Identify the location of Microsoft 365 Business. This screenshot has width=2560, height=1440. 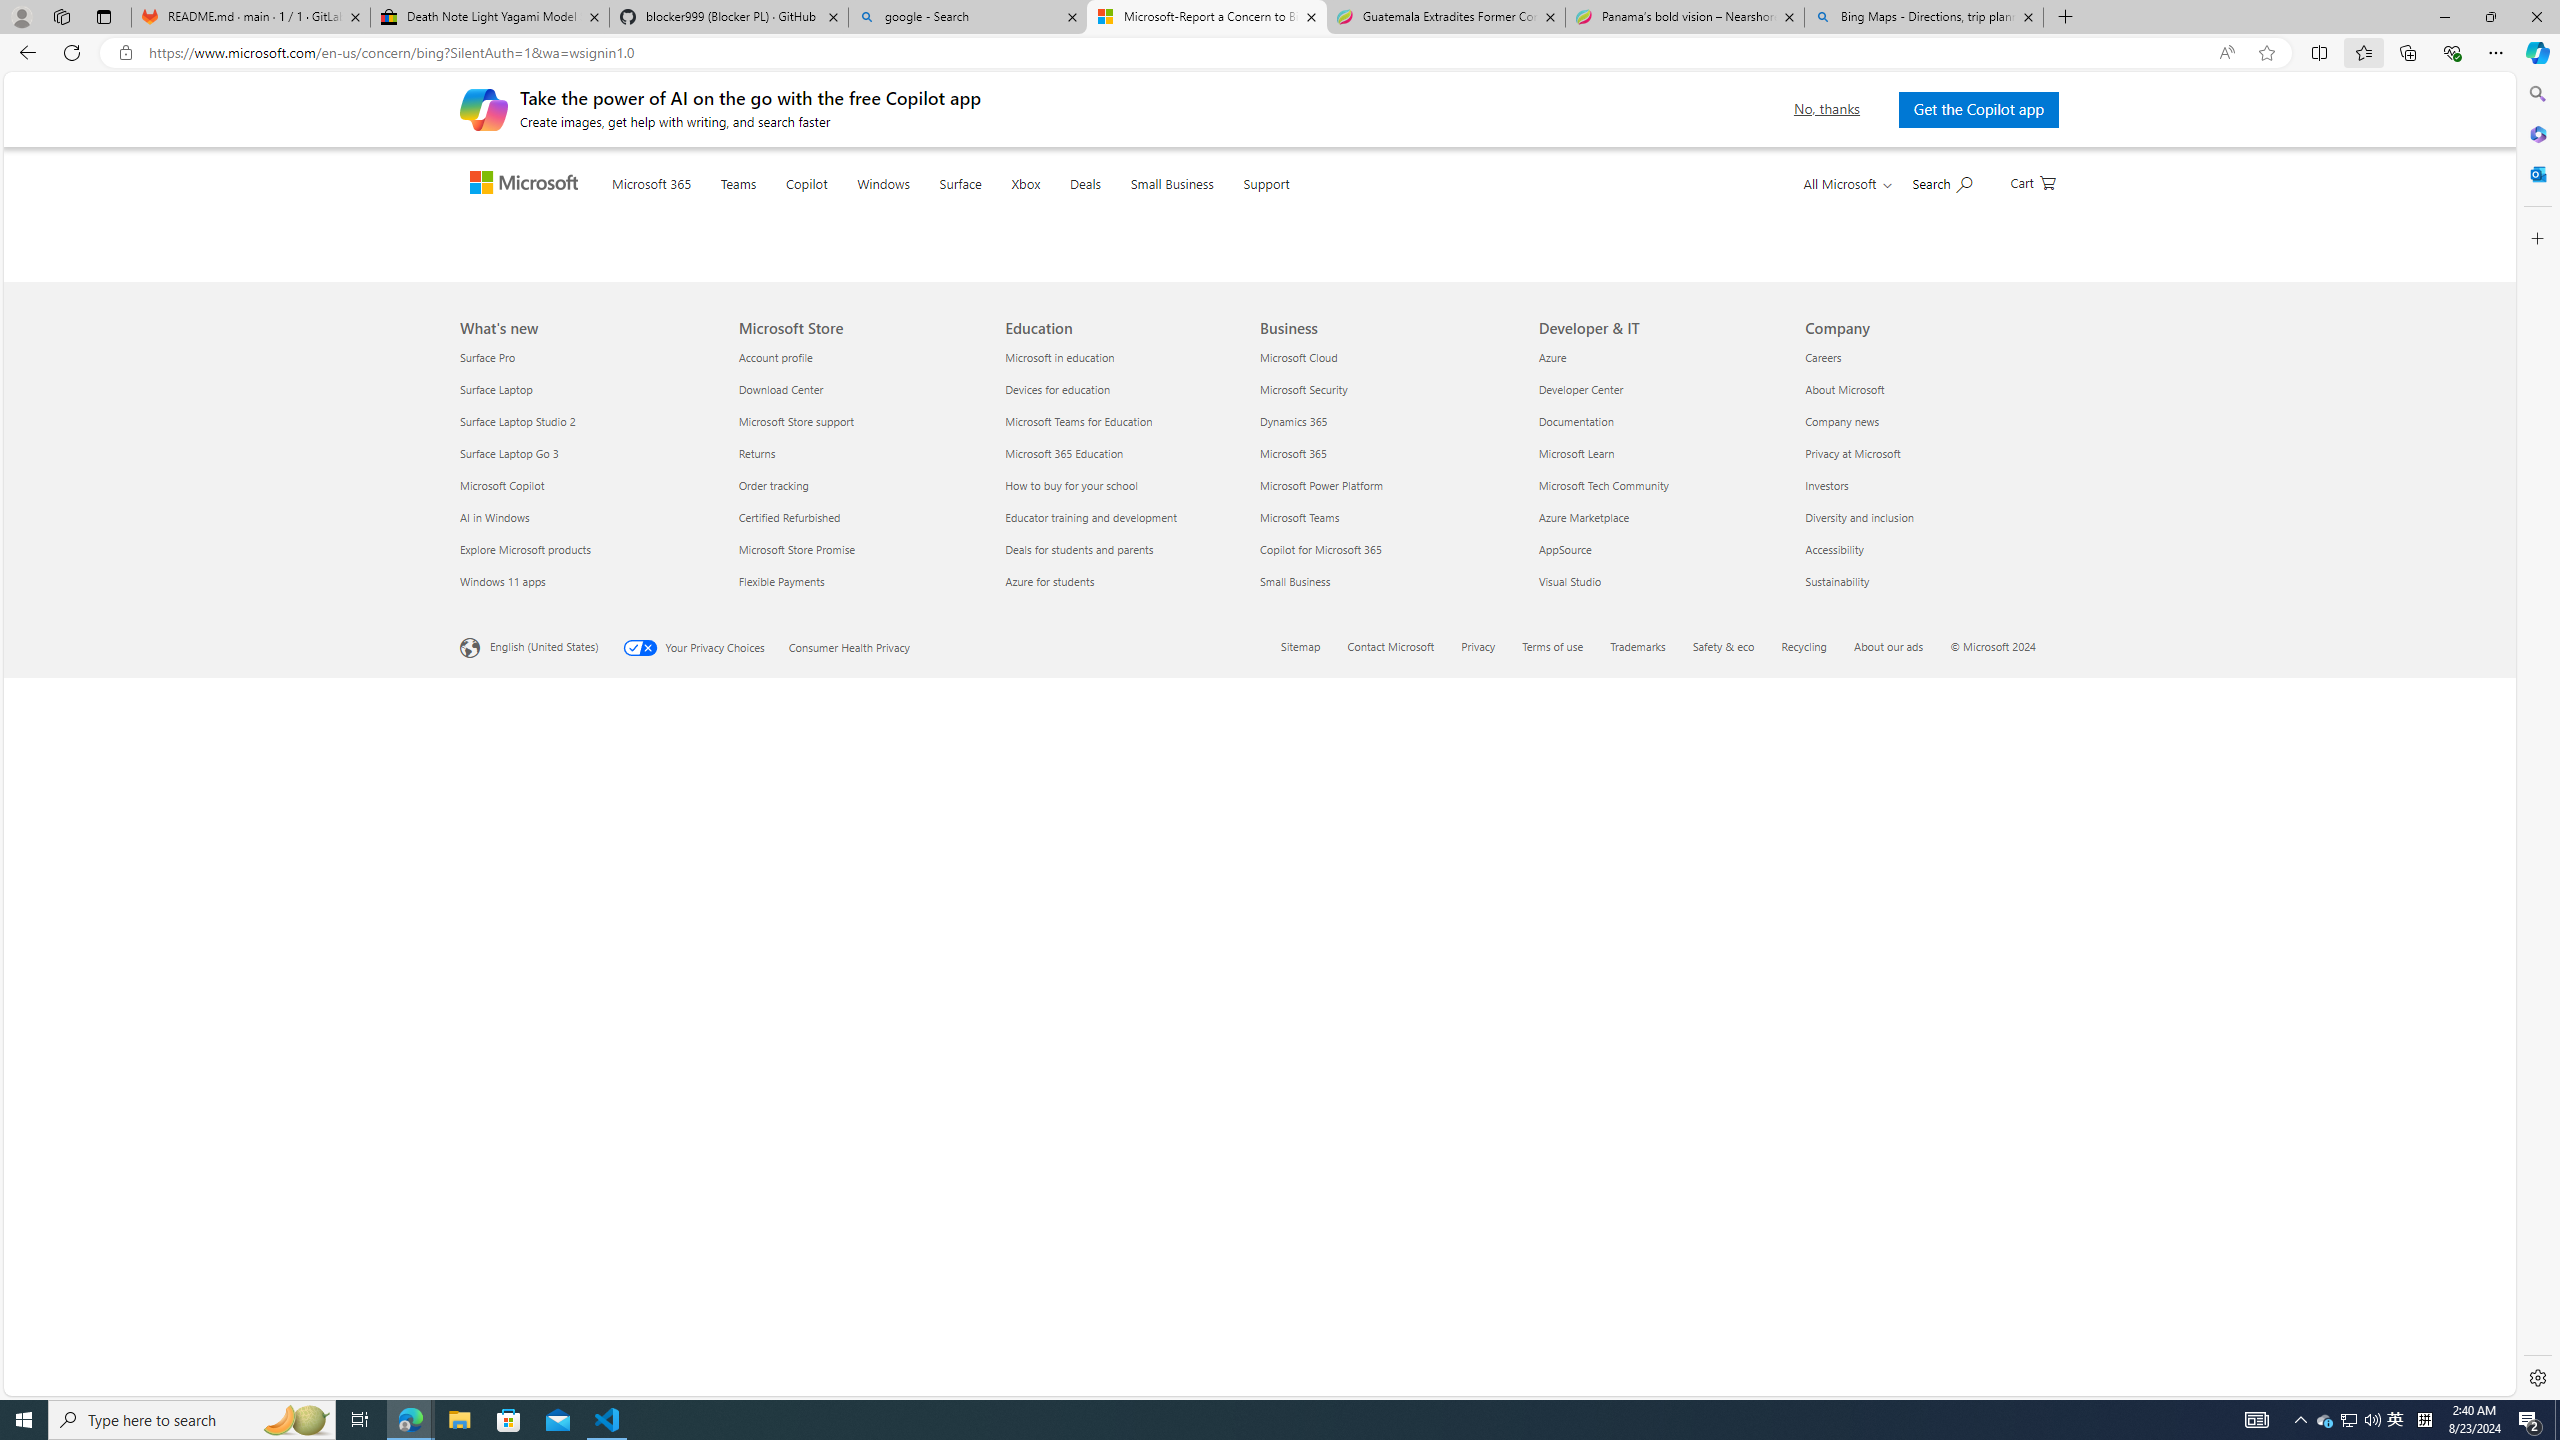
(1292, 1156).